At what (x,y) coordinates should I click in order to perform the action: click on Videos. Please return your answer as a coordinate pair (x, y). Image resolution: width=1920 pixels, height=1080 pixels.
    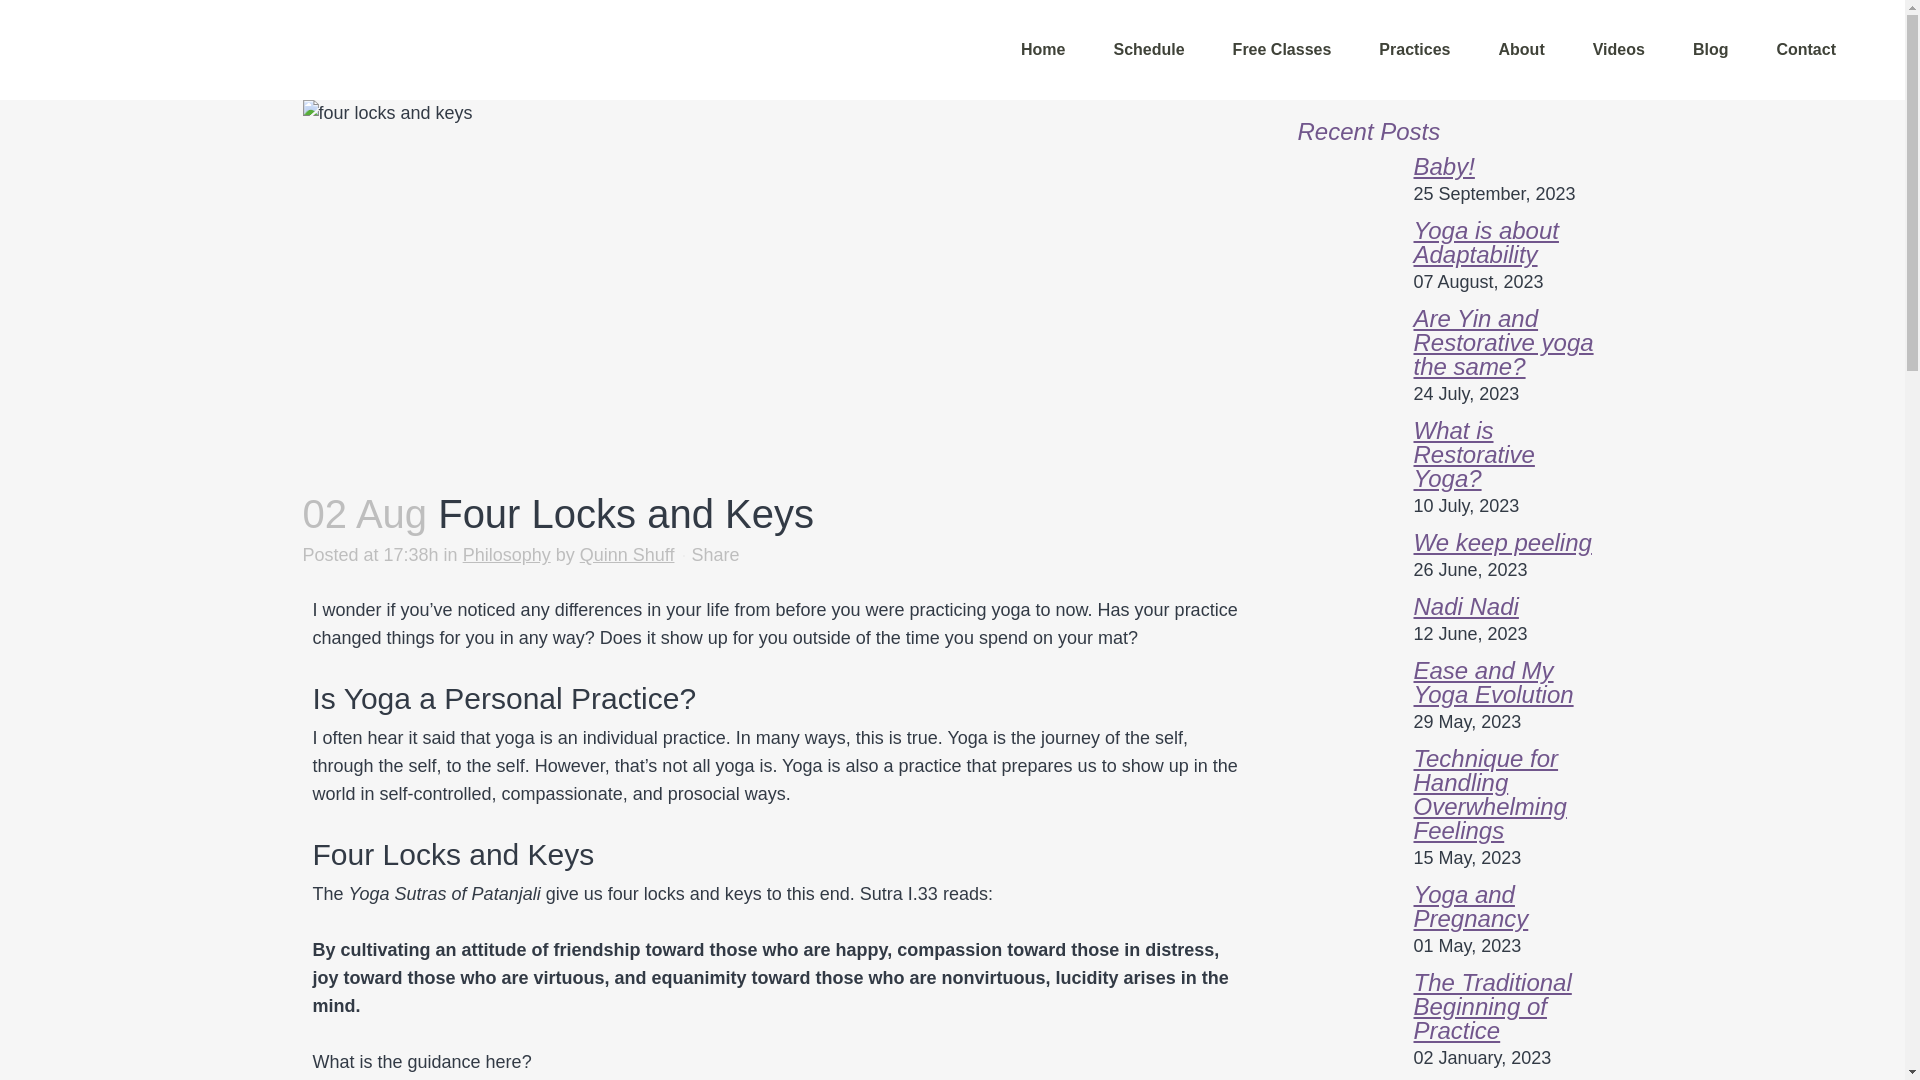
    Looking at the image, I should click on (1618, 50).